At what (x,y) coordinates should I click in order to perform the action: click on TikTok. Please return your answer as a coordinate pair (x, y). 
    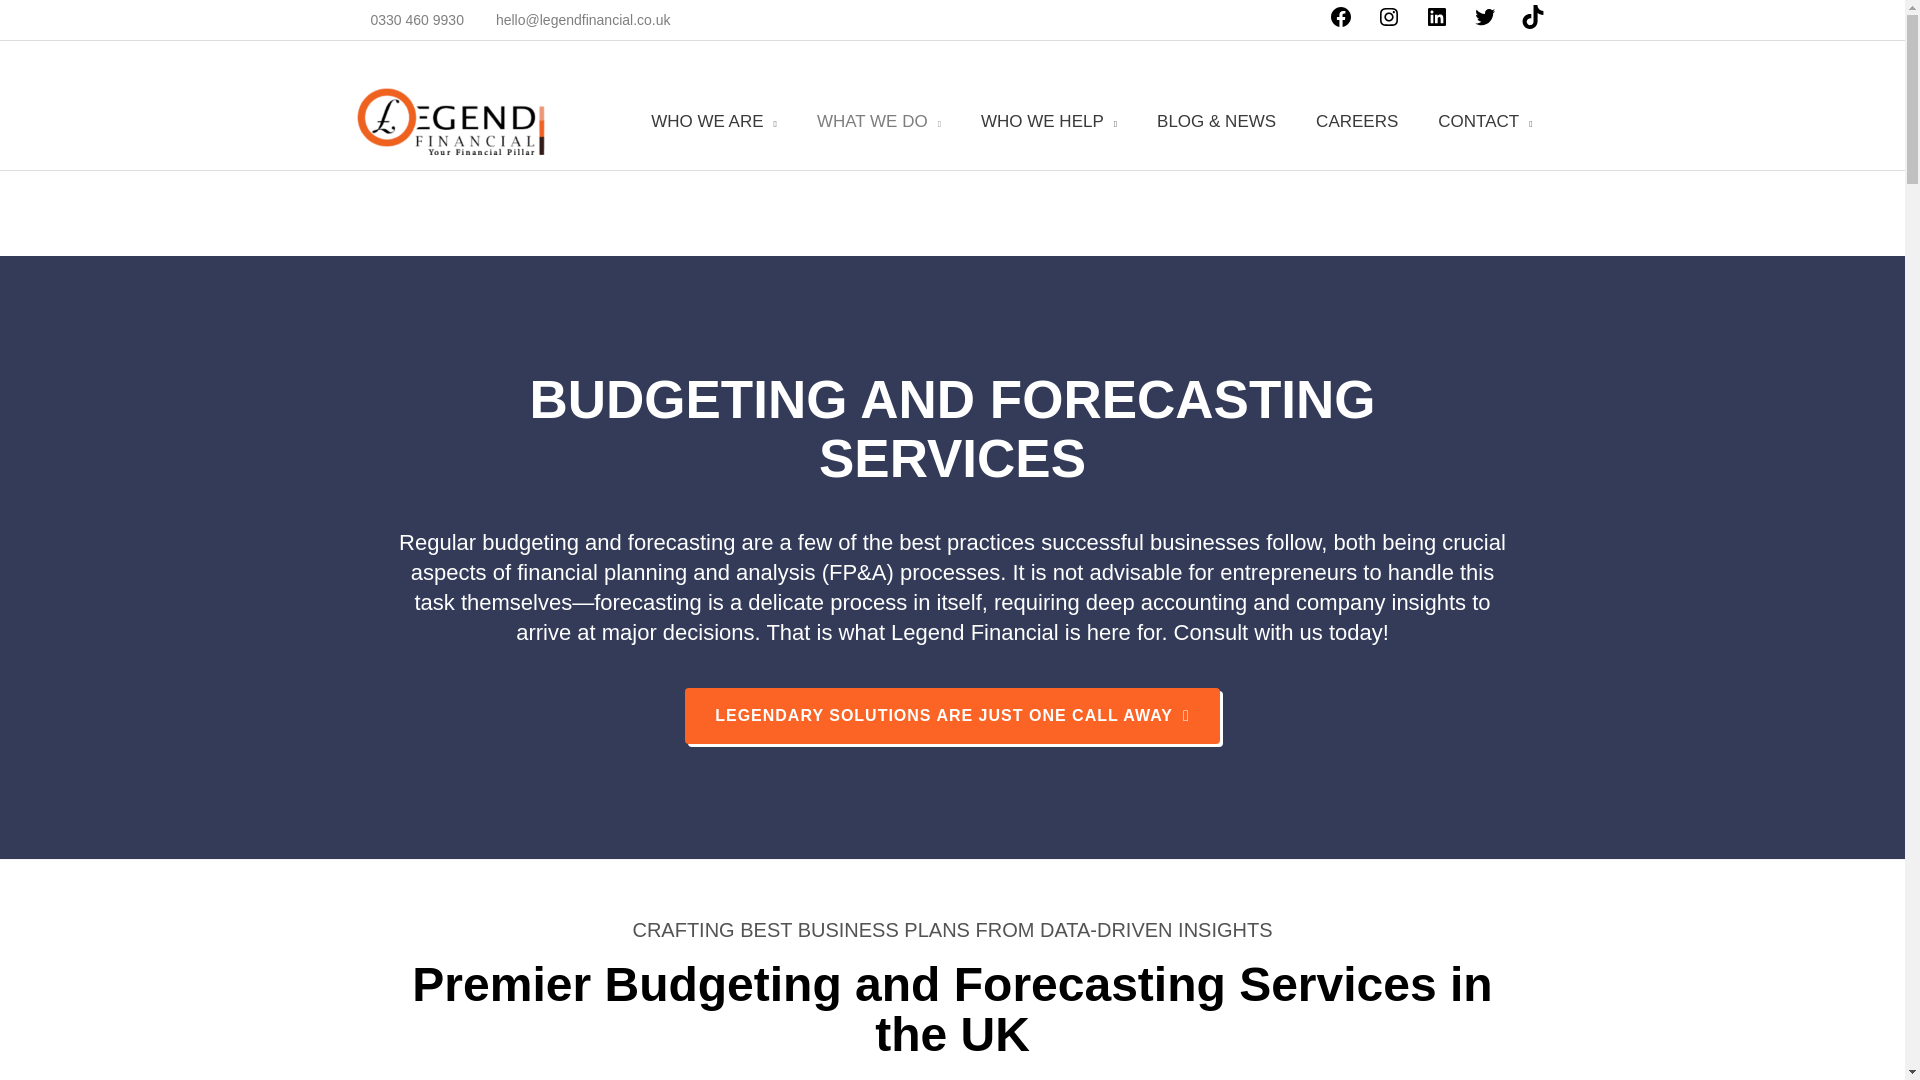
    Looking at the image, I should click on (1532, 24).